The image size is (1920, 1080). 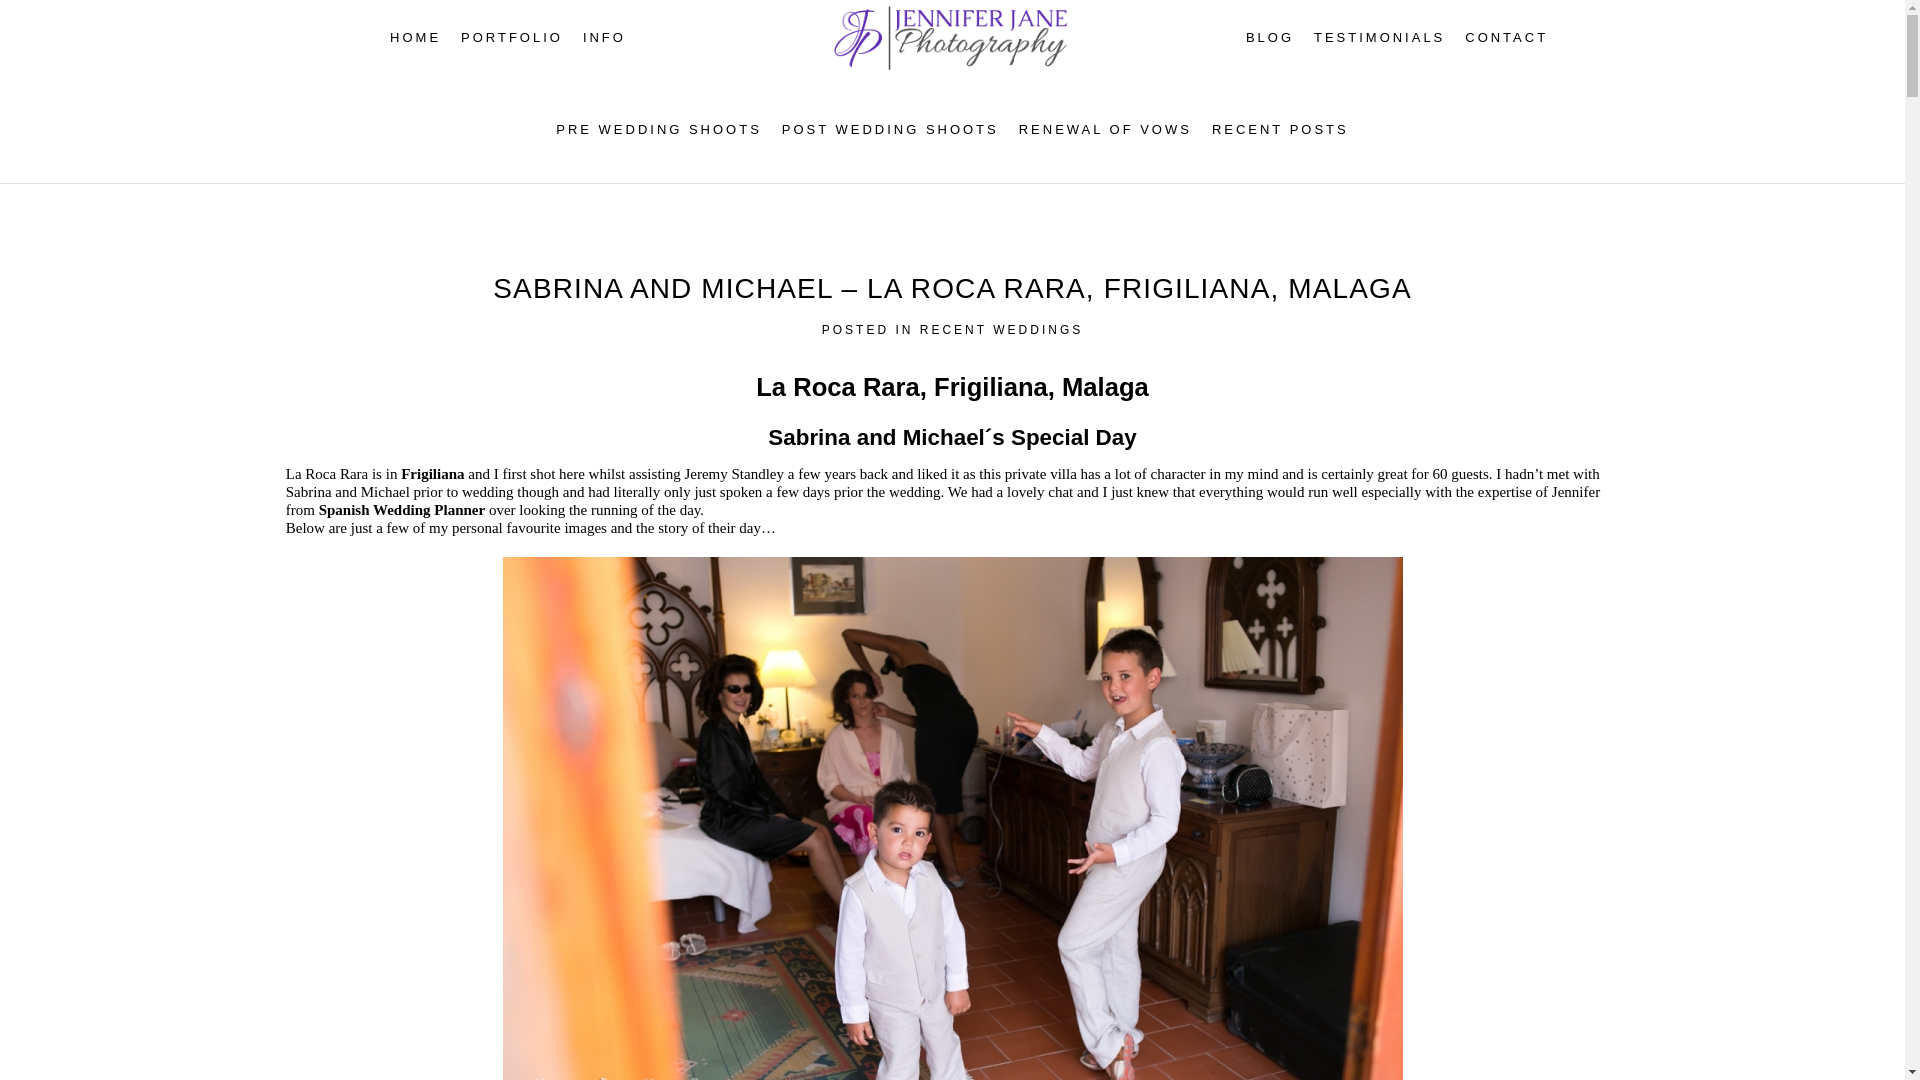 What do you see at coordinates (604, 38) in the screenshot?
I see `INFO` at bounding box center [604, 38].